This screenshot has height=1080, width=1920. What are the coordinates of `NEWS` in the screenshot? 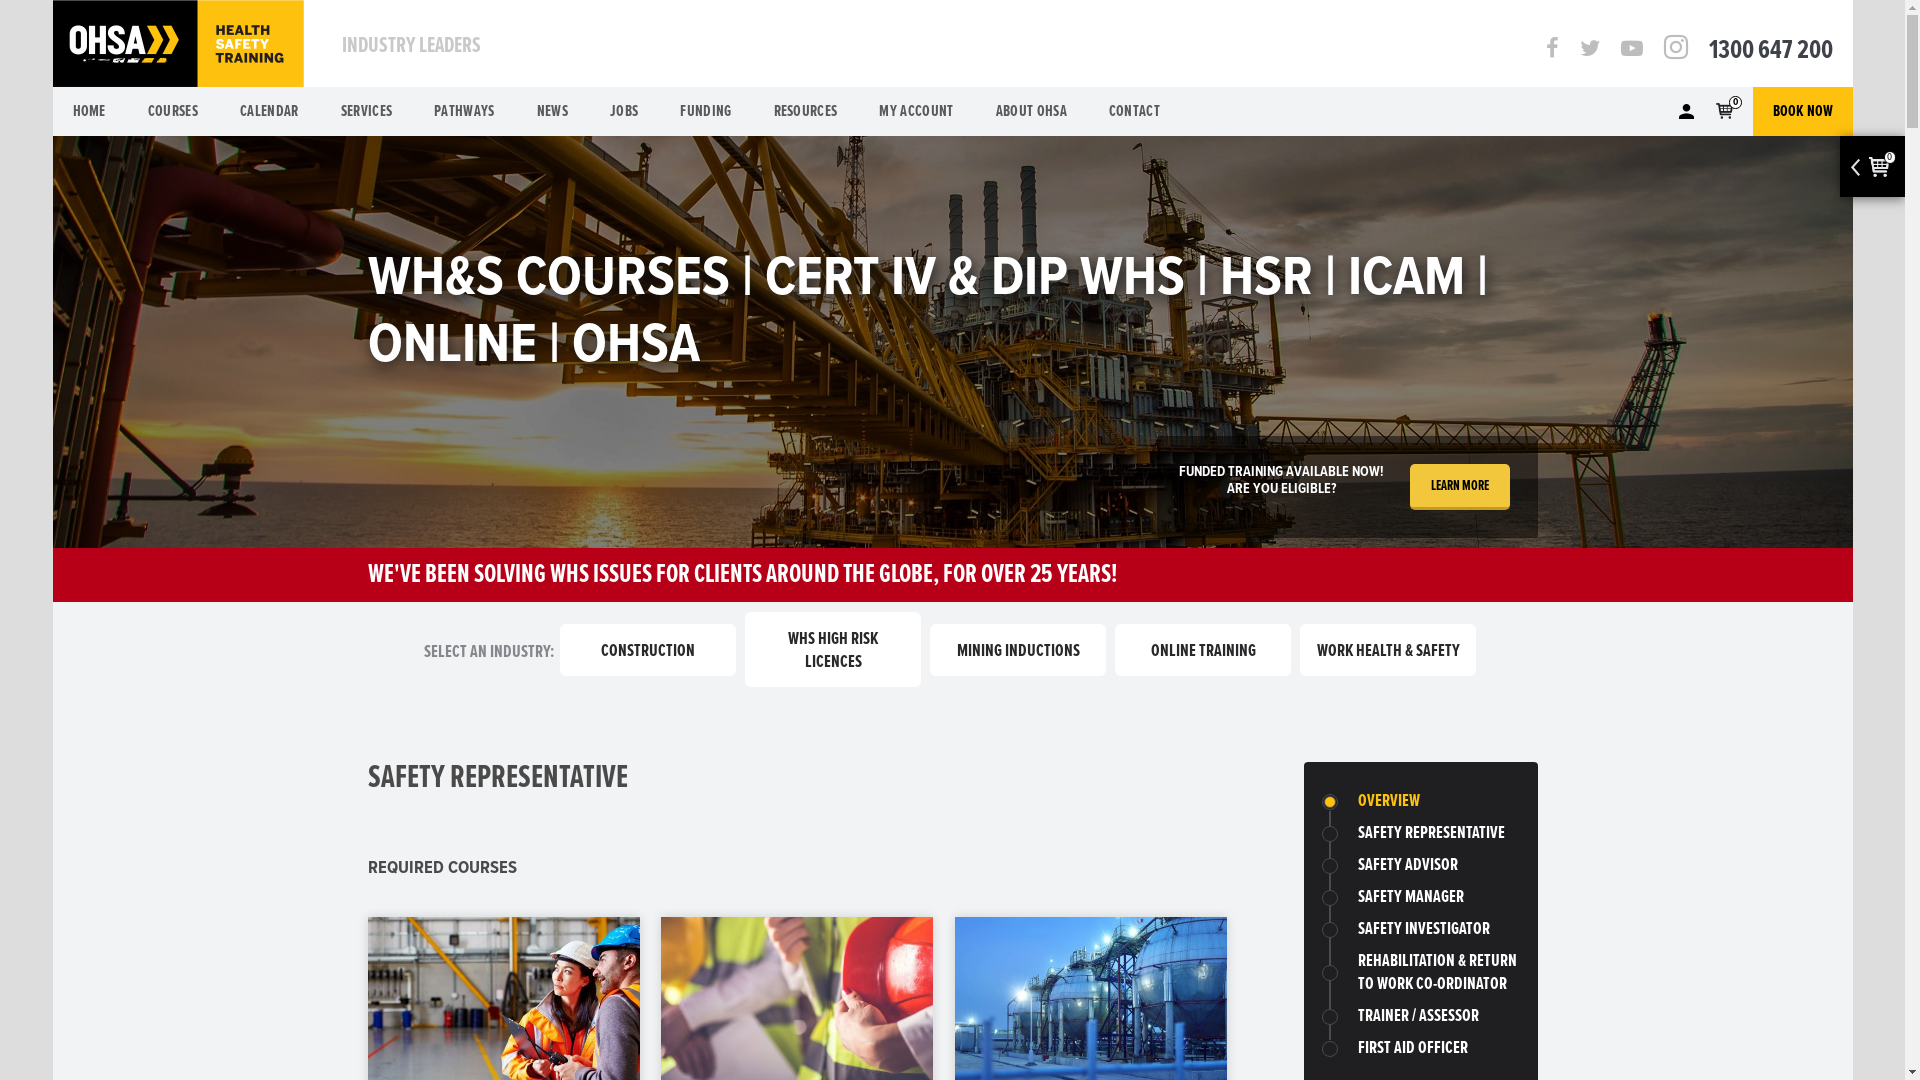 It's located at (552, 112).